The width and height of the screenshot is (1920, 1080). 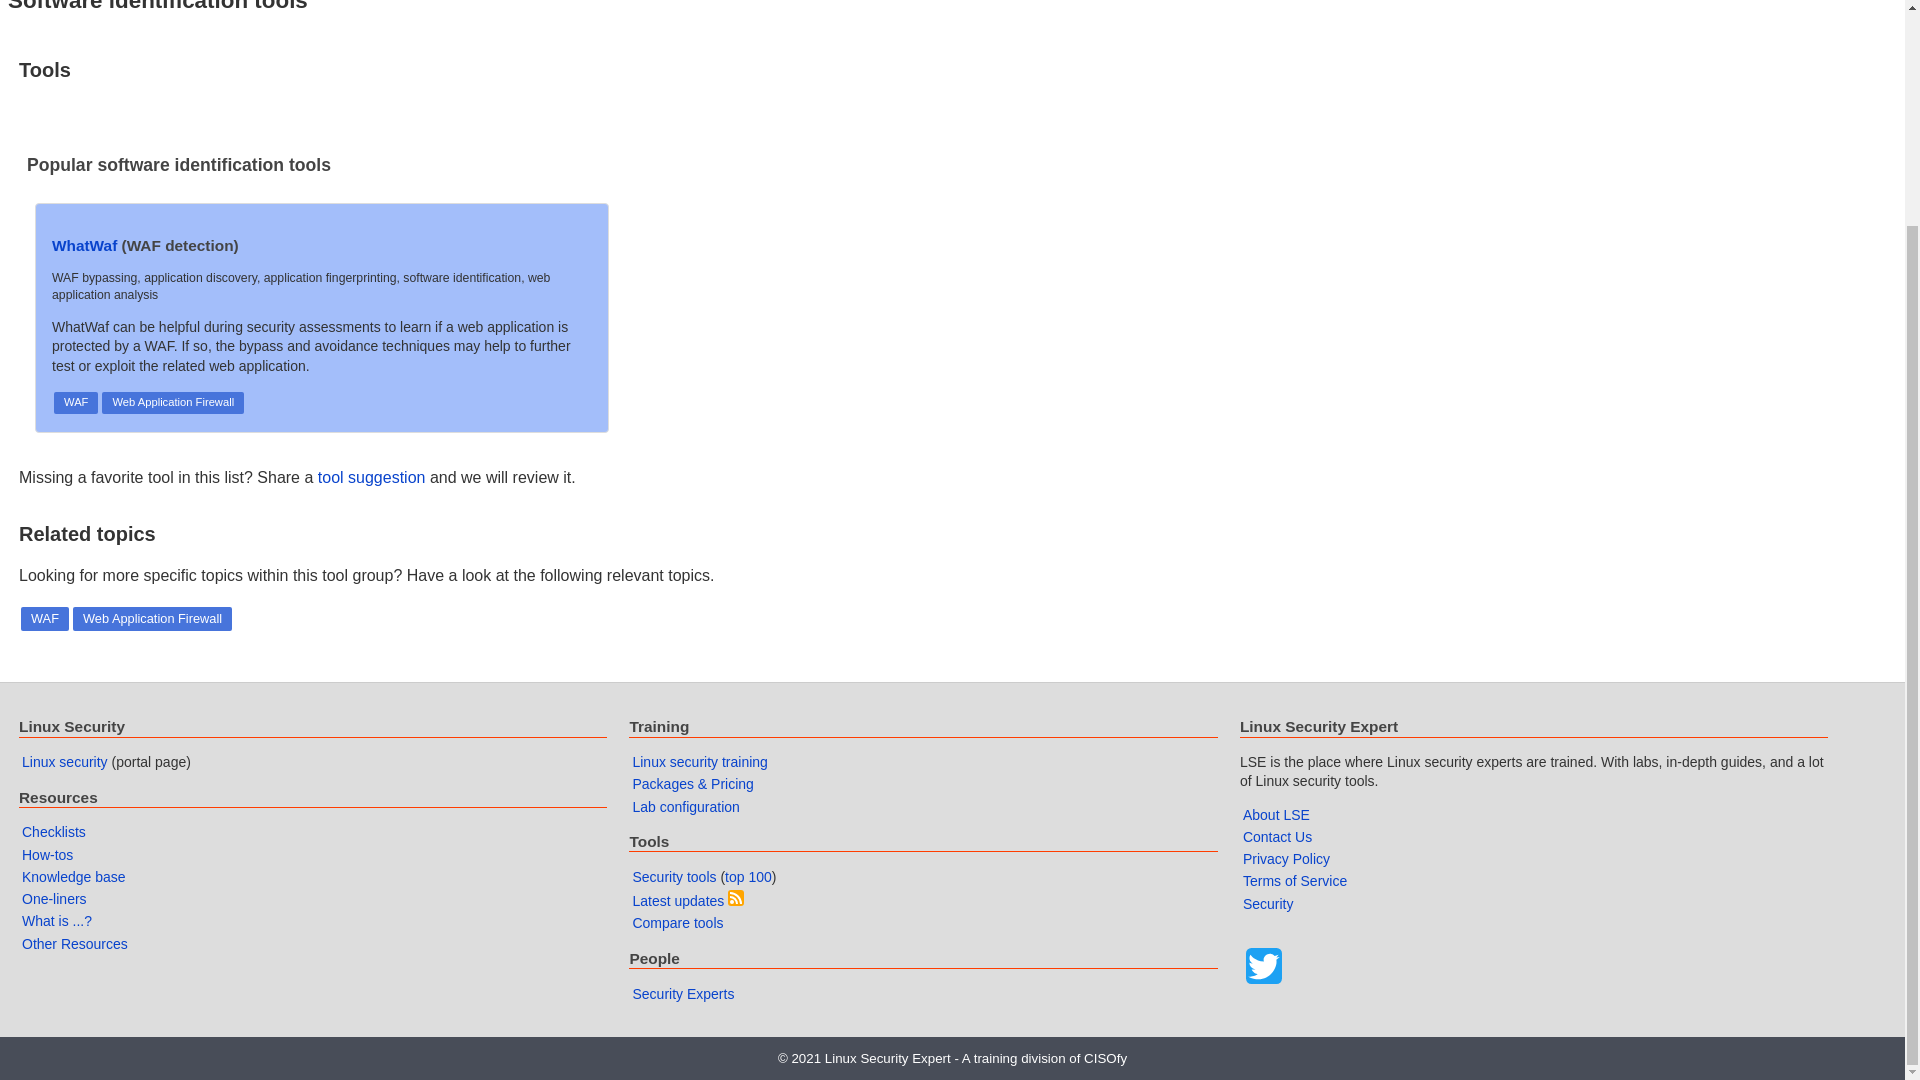 What do you see at coordinates (172, 402) in the screenshot?
I see `Web Application Firewall` at bounding box center [172, 402].